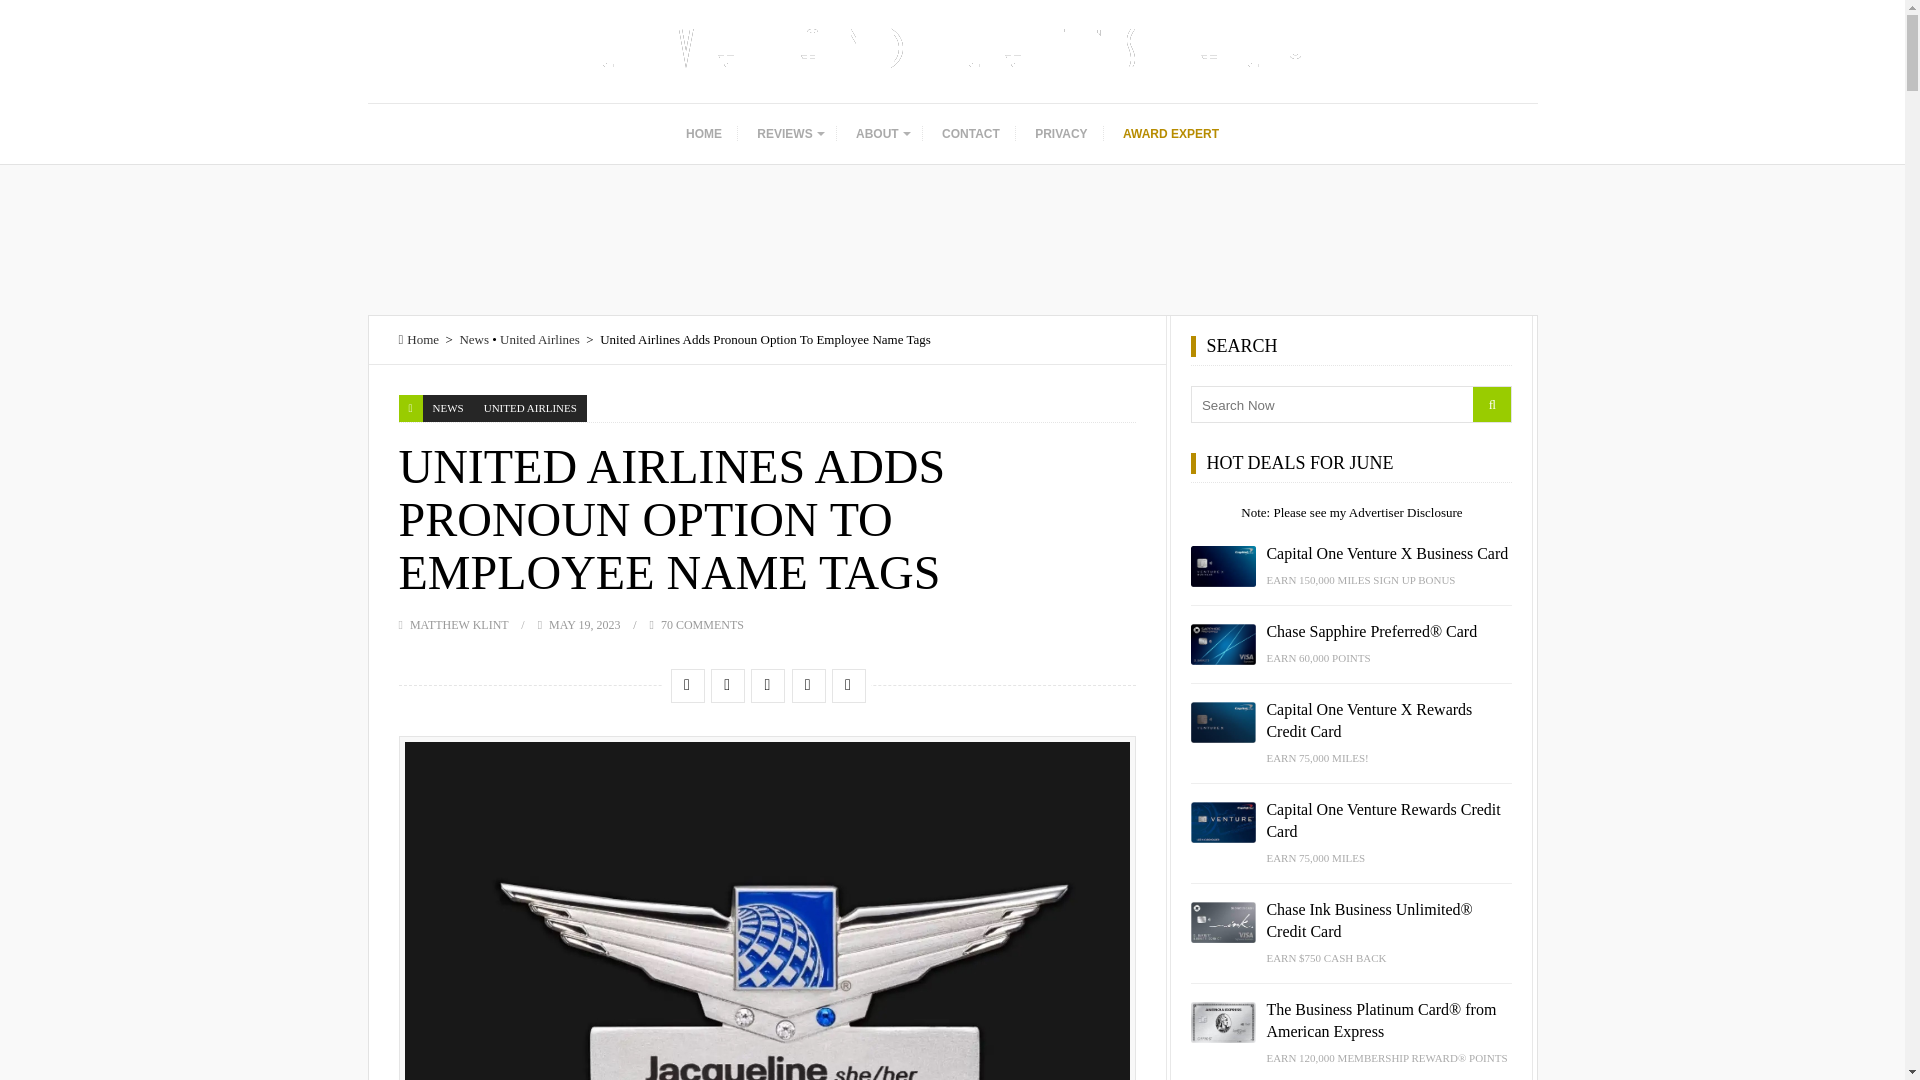 This screenshot has width=1920, height=1080. I want to click on Capital One Venture X Business Credit Card, so click(1222, 566).